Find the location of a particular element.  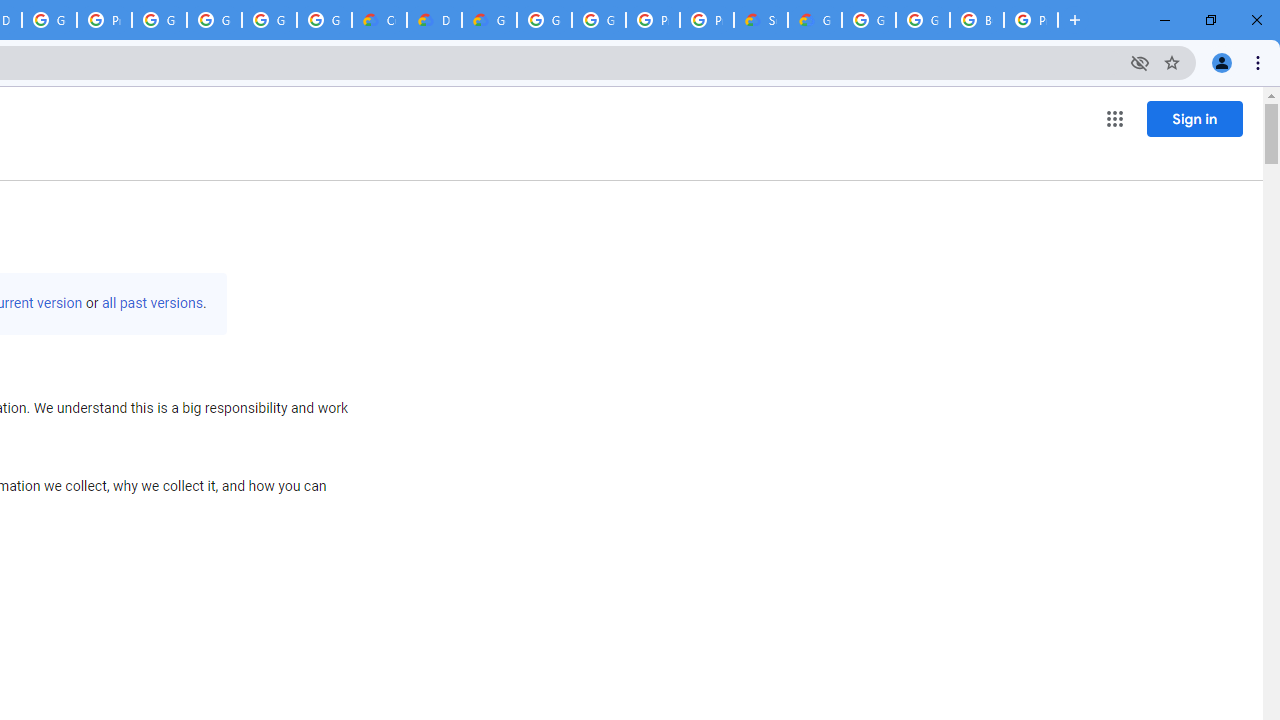

Google Workspace - Specific Terms is located at coordinates (324, 20).